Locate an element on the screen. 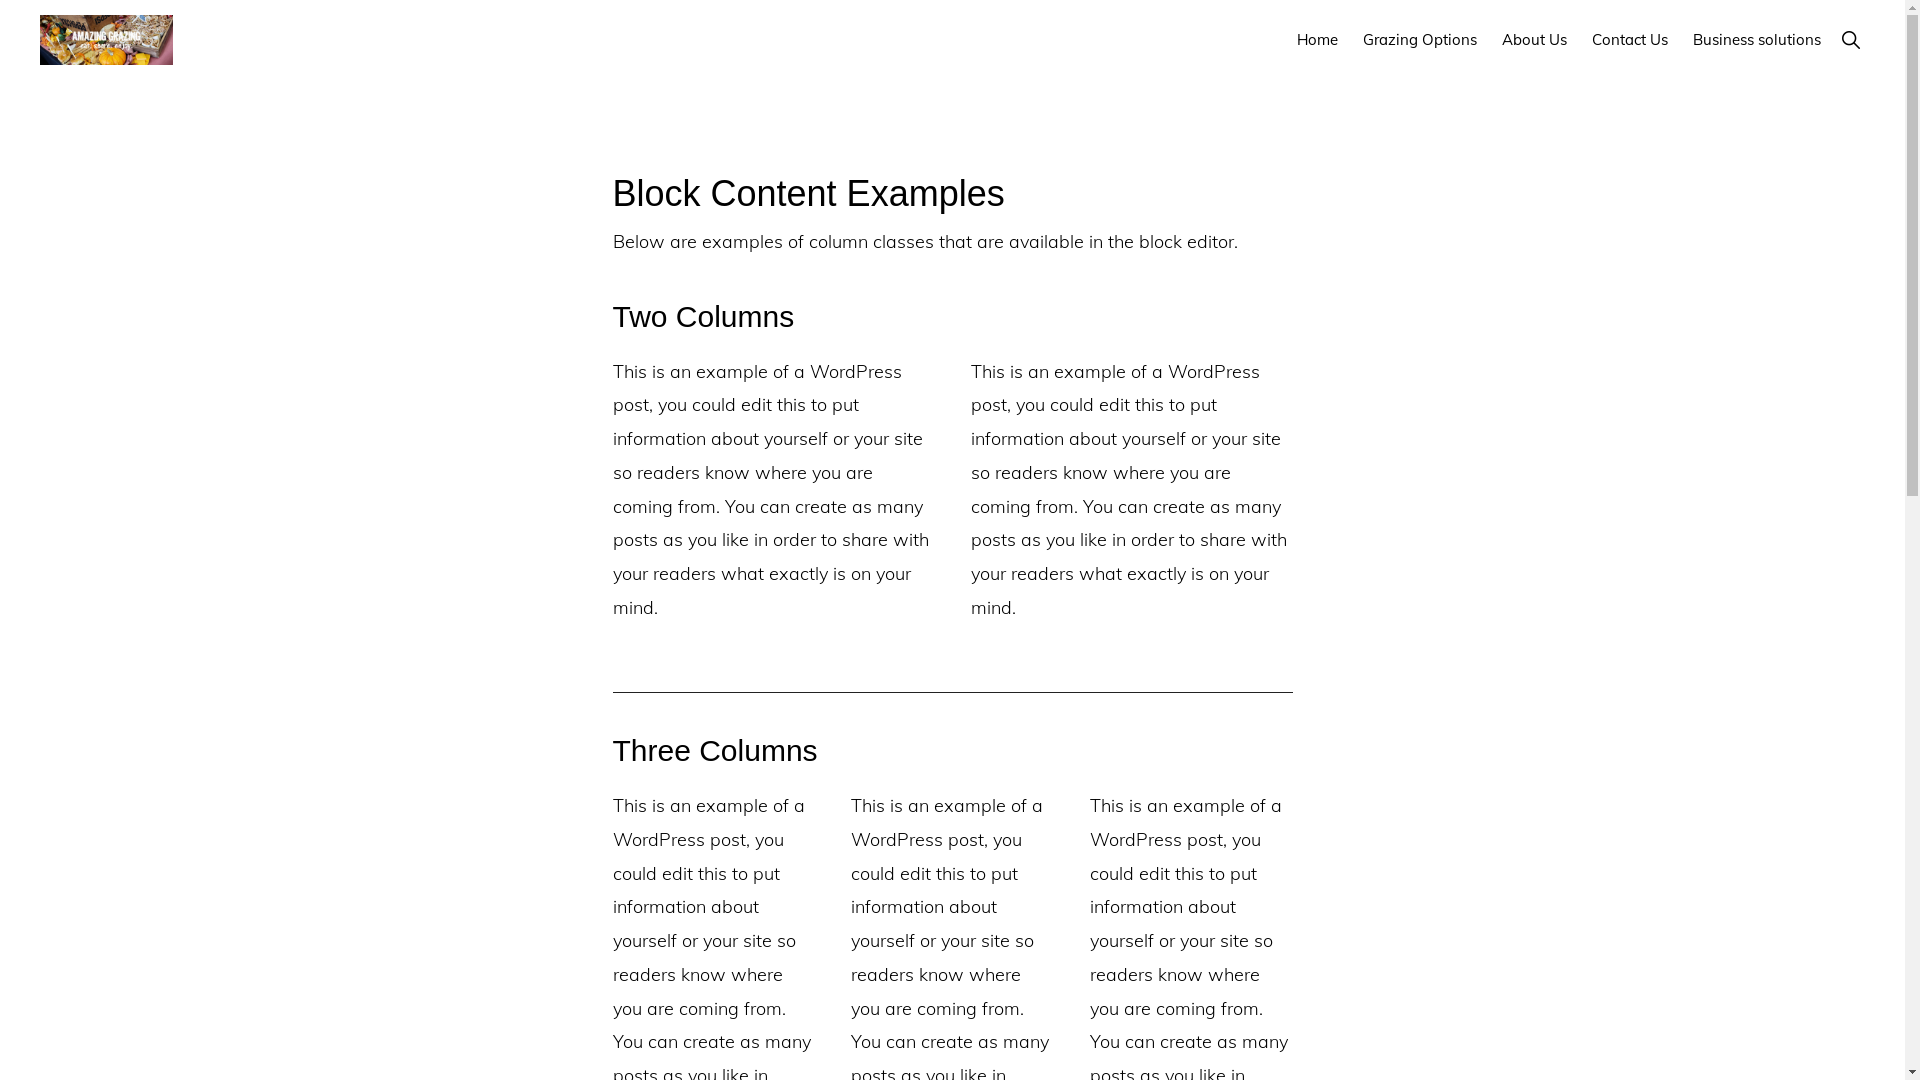  Home is located at coordinates (1318, 40).